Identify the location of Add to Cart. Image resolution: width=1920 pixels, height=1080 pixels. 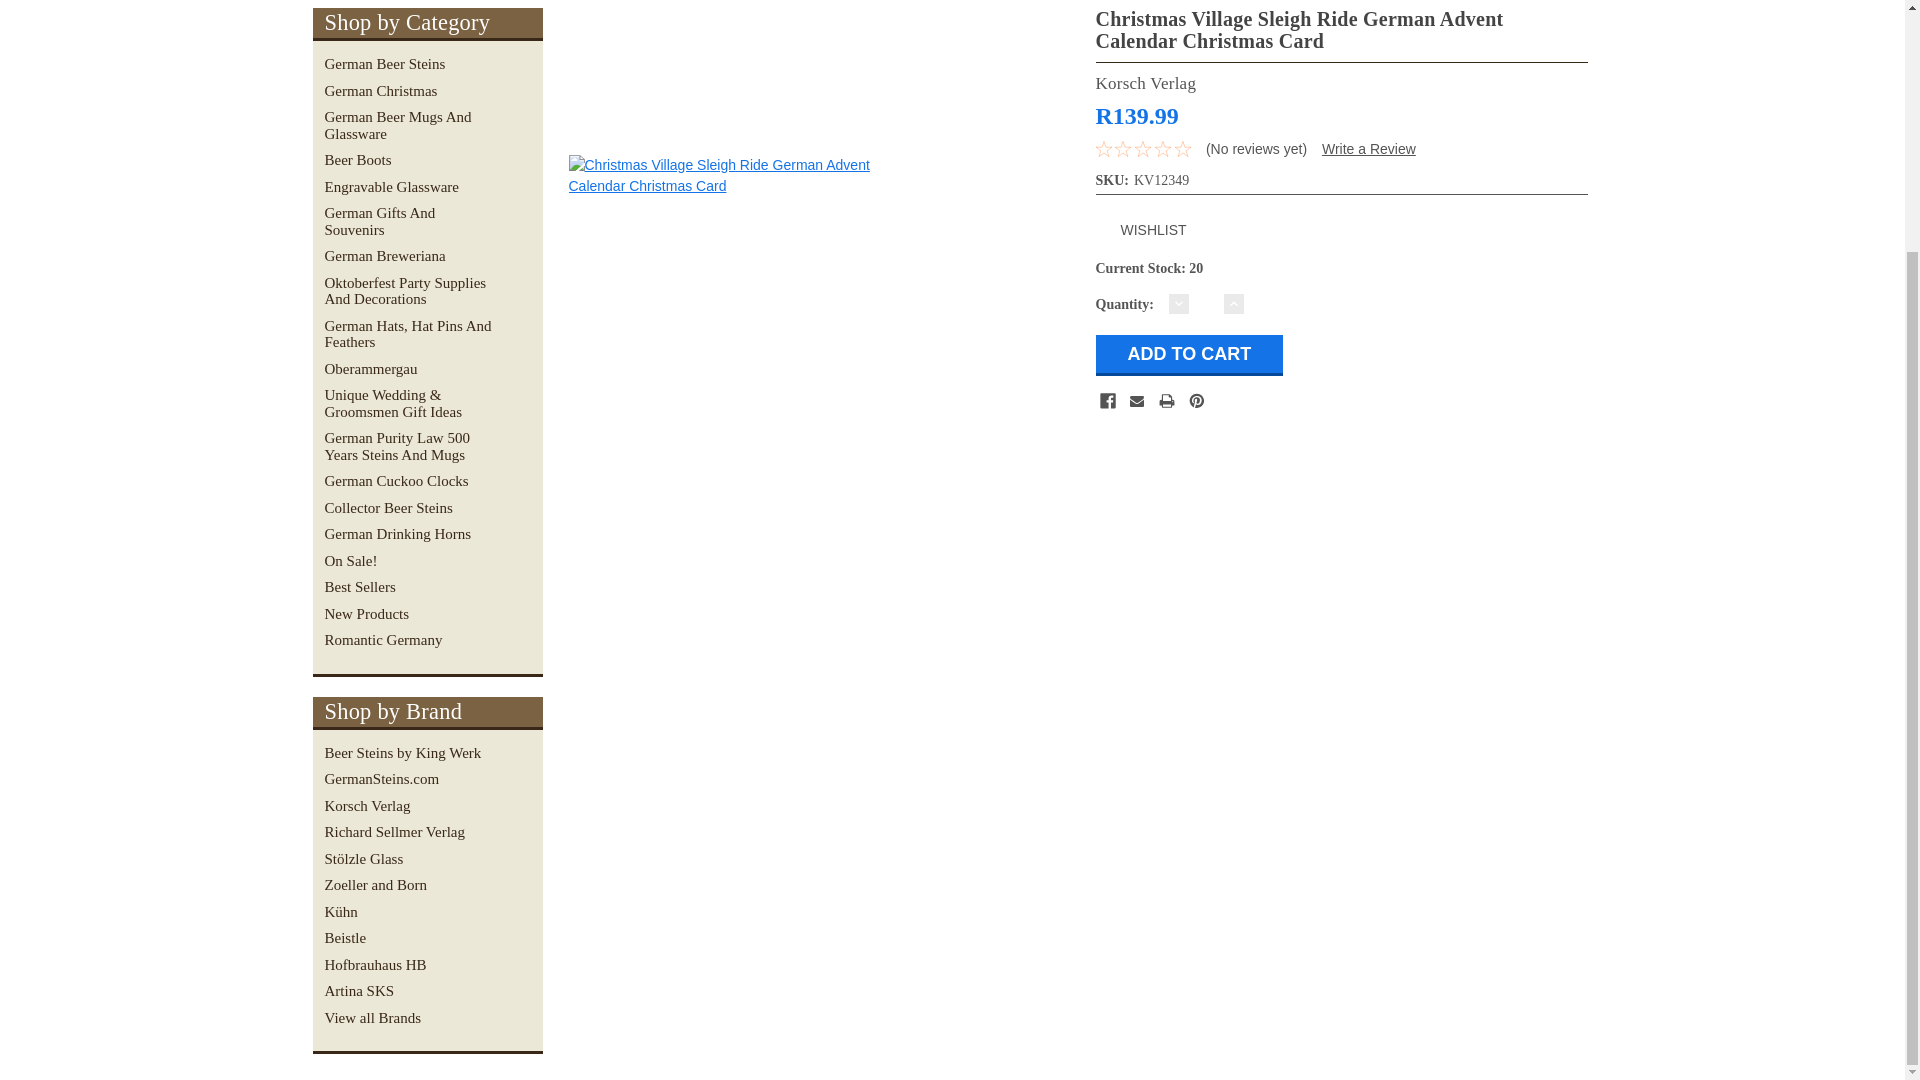
(1190, 354).